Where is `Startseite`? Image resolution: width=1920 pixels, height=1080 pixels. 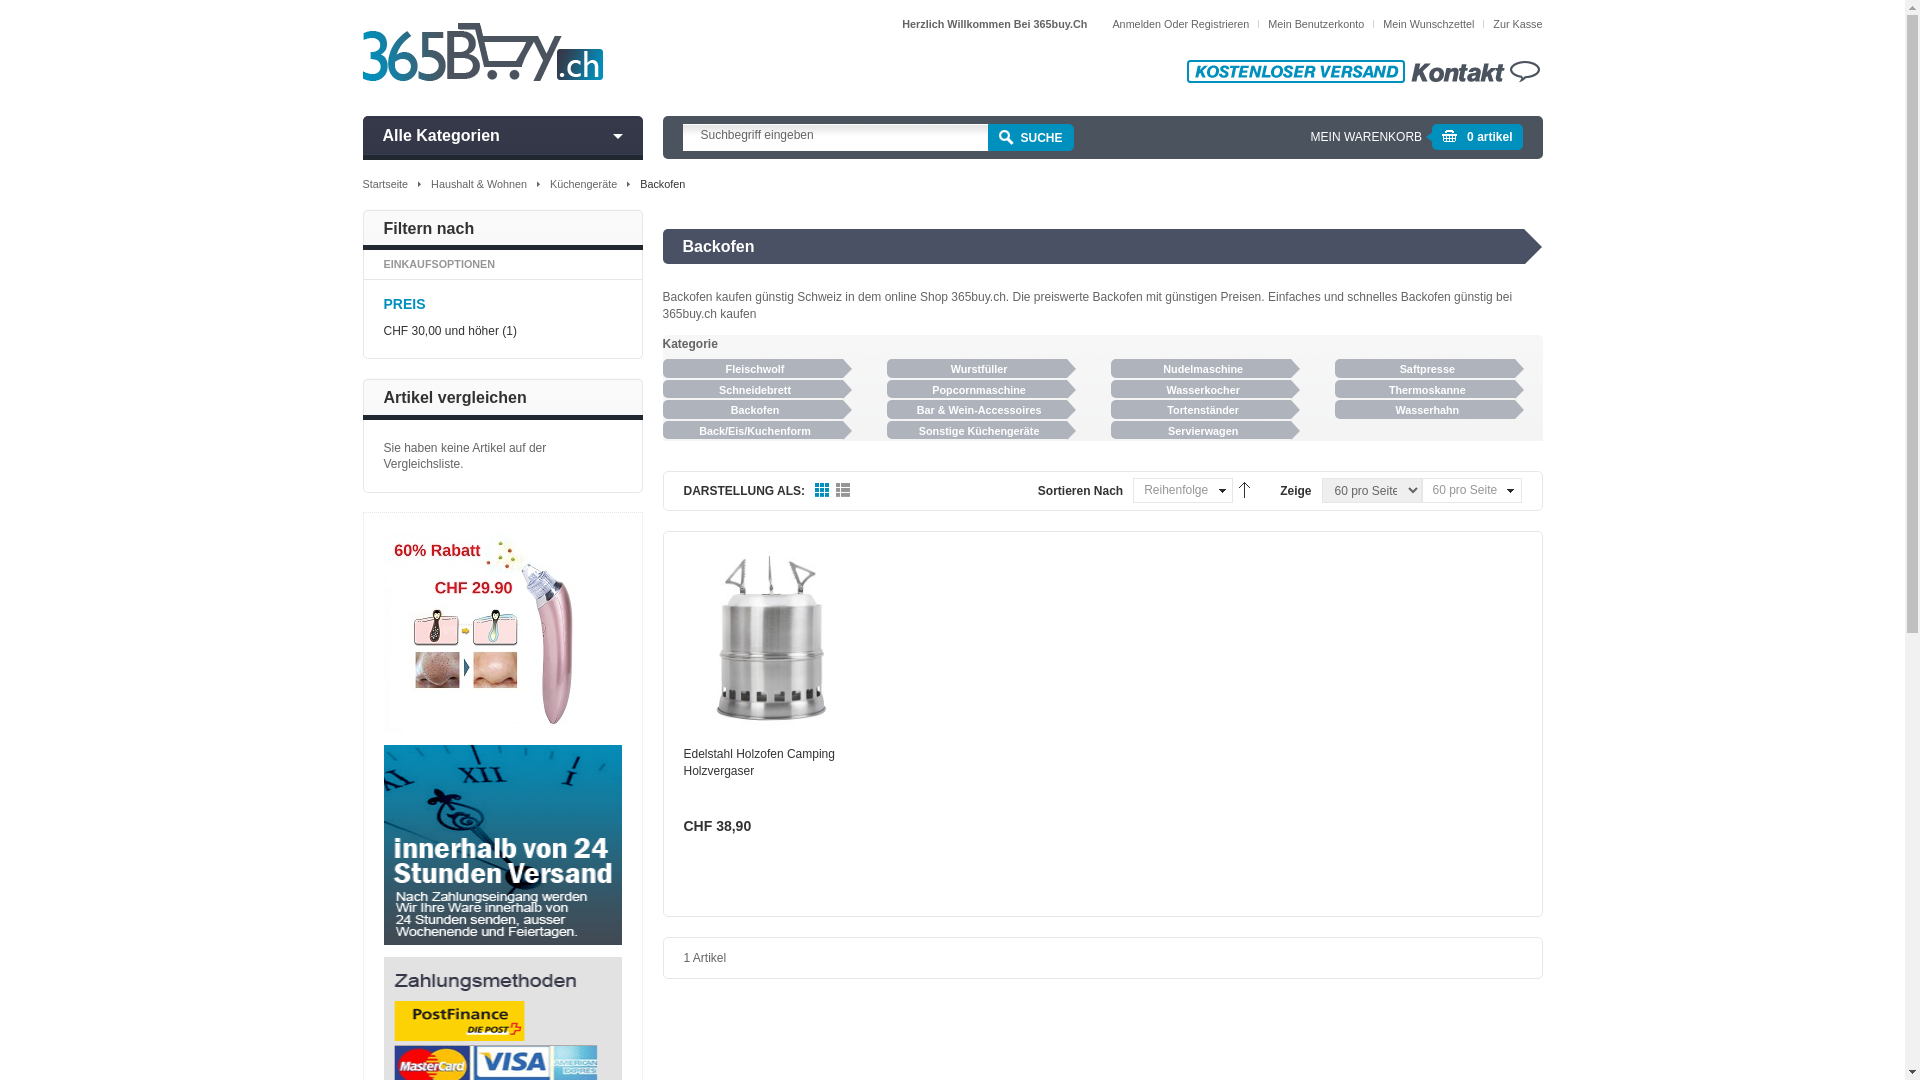 Startseite is located at coordinates (385, 184).